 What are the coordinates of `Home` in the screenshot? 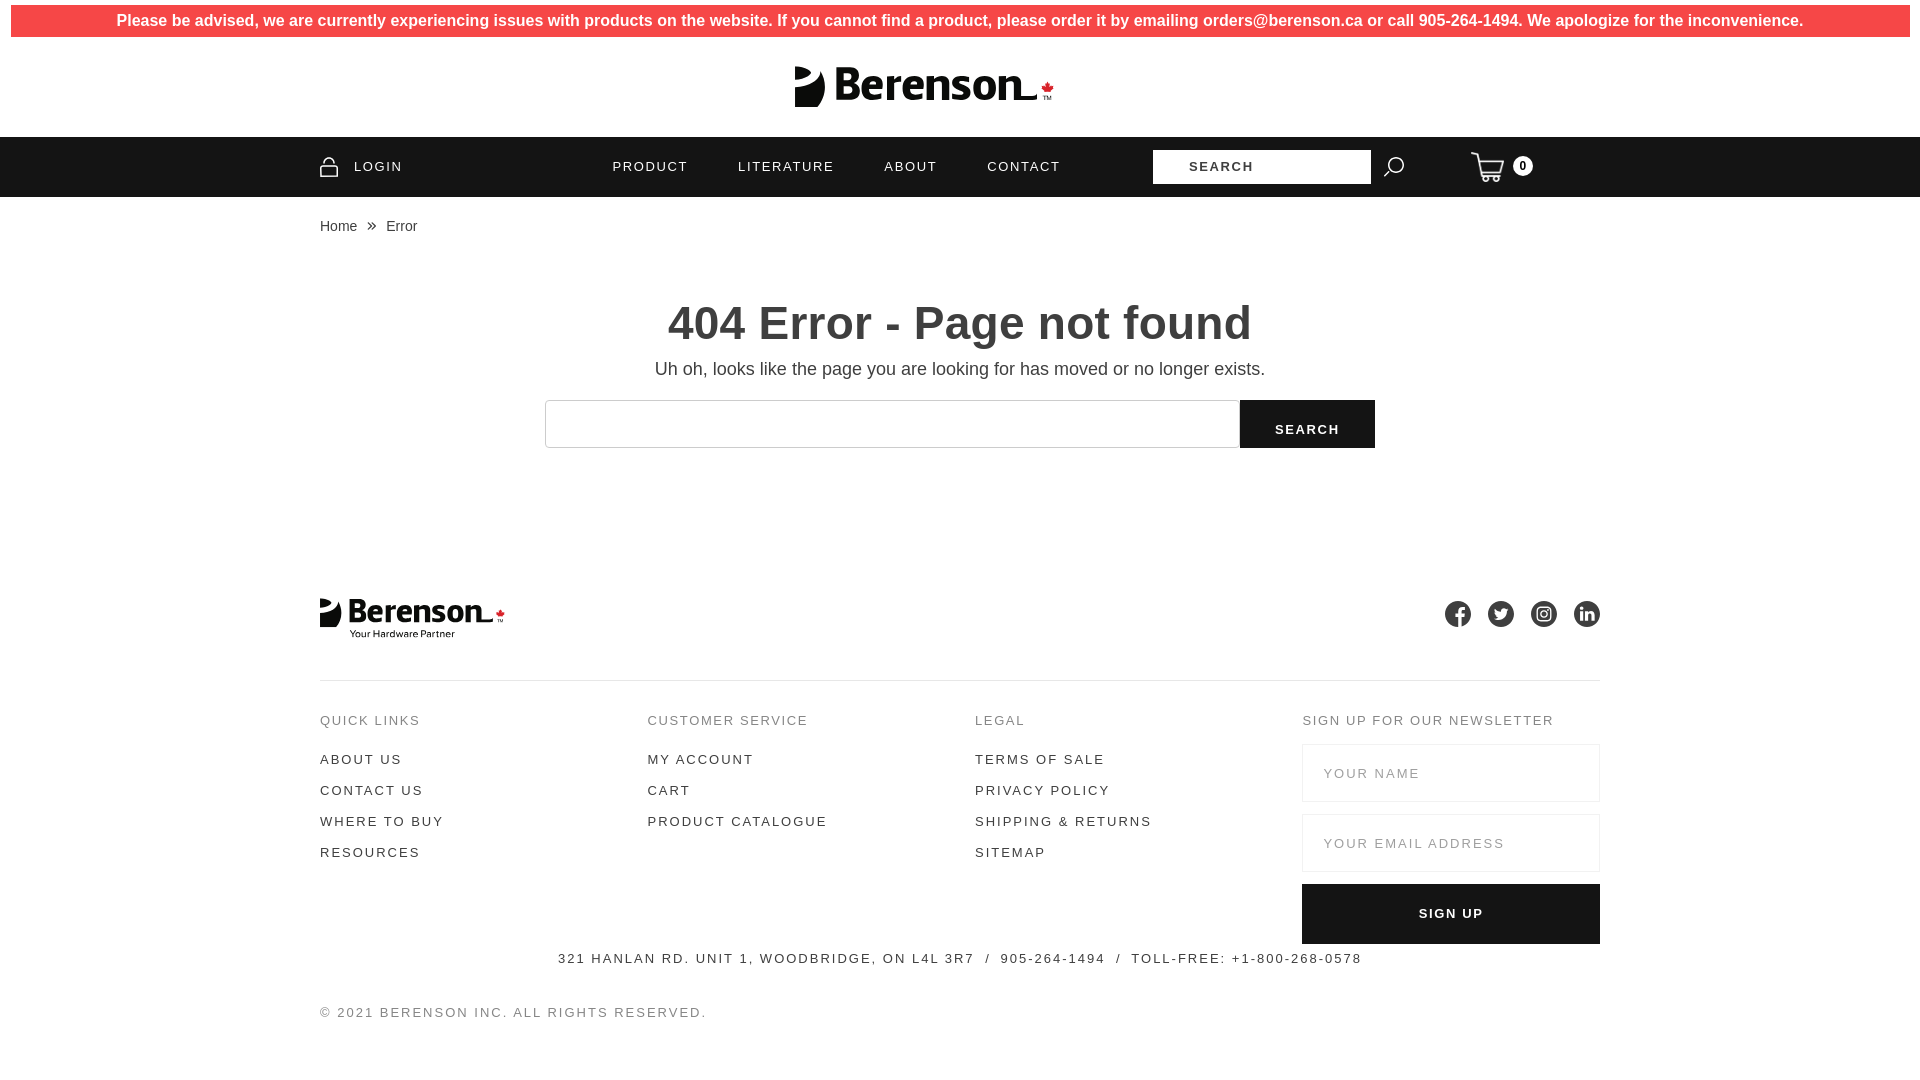 It's located at (338, 226).